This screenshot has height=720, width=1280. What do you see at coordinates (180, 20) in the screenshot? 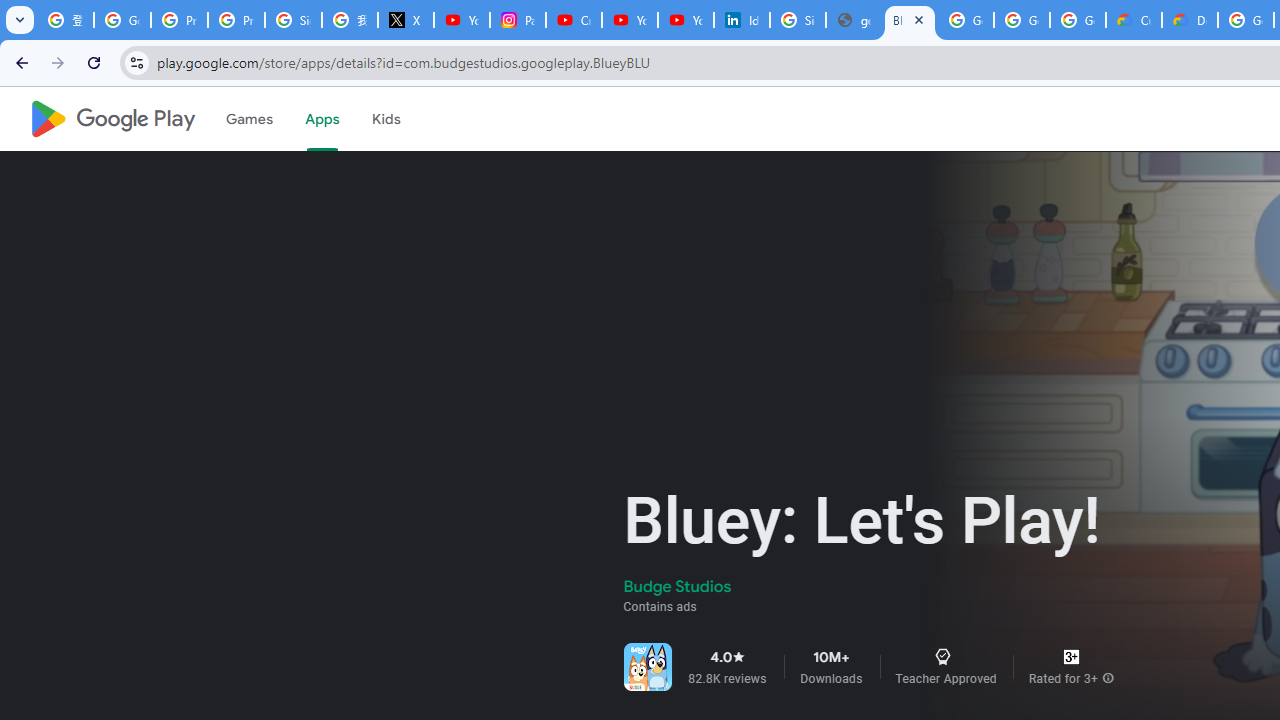
I see `Privacy Help Center - Policies Help` at bounding box center [180, 20].